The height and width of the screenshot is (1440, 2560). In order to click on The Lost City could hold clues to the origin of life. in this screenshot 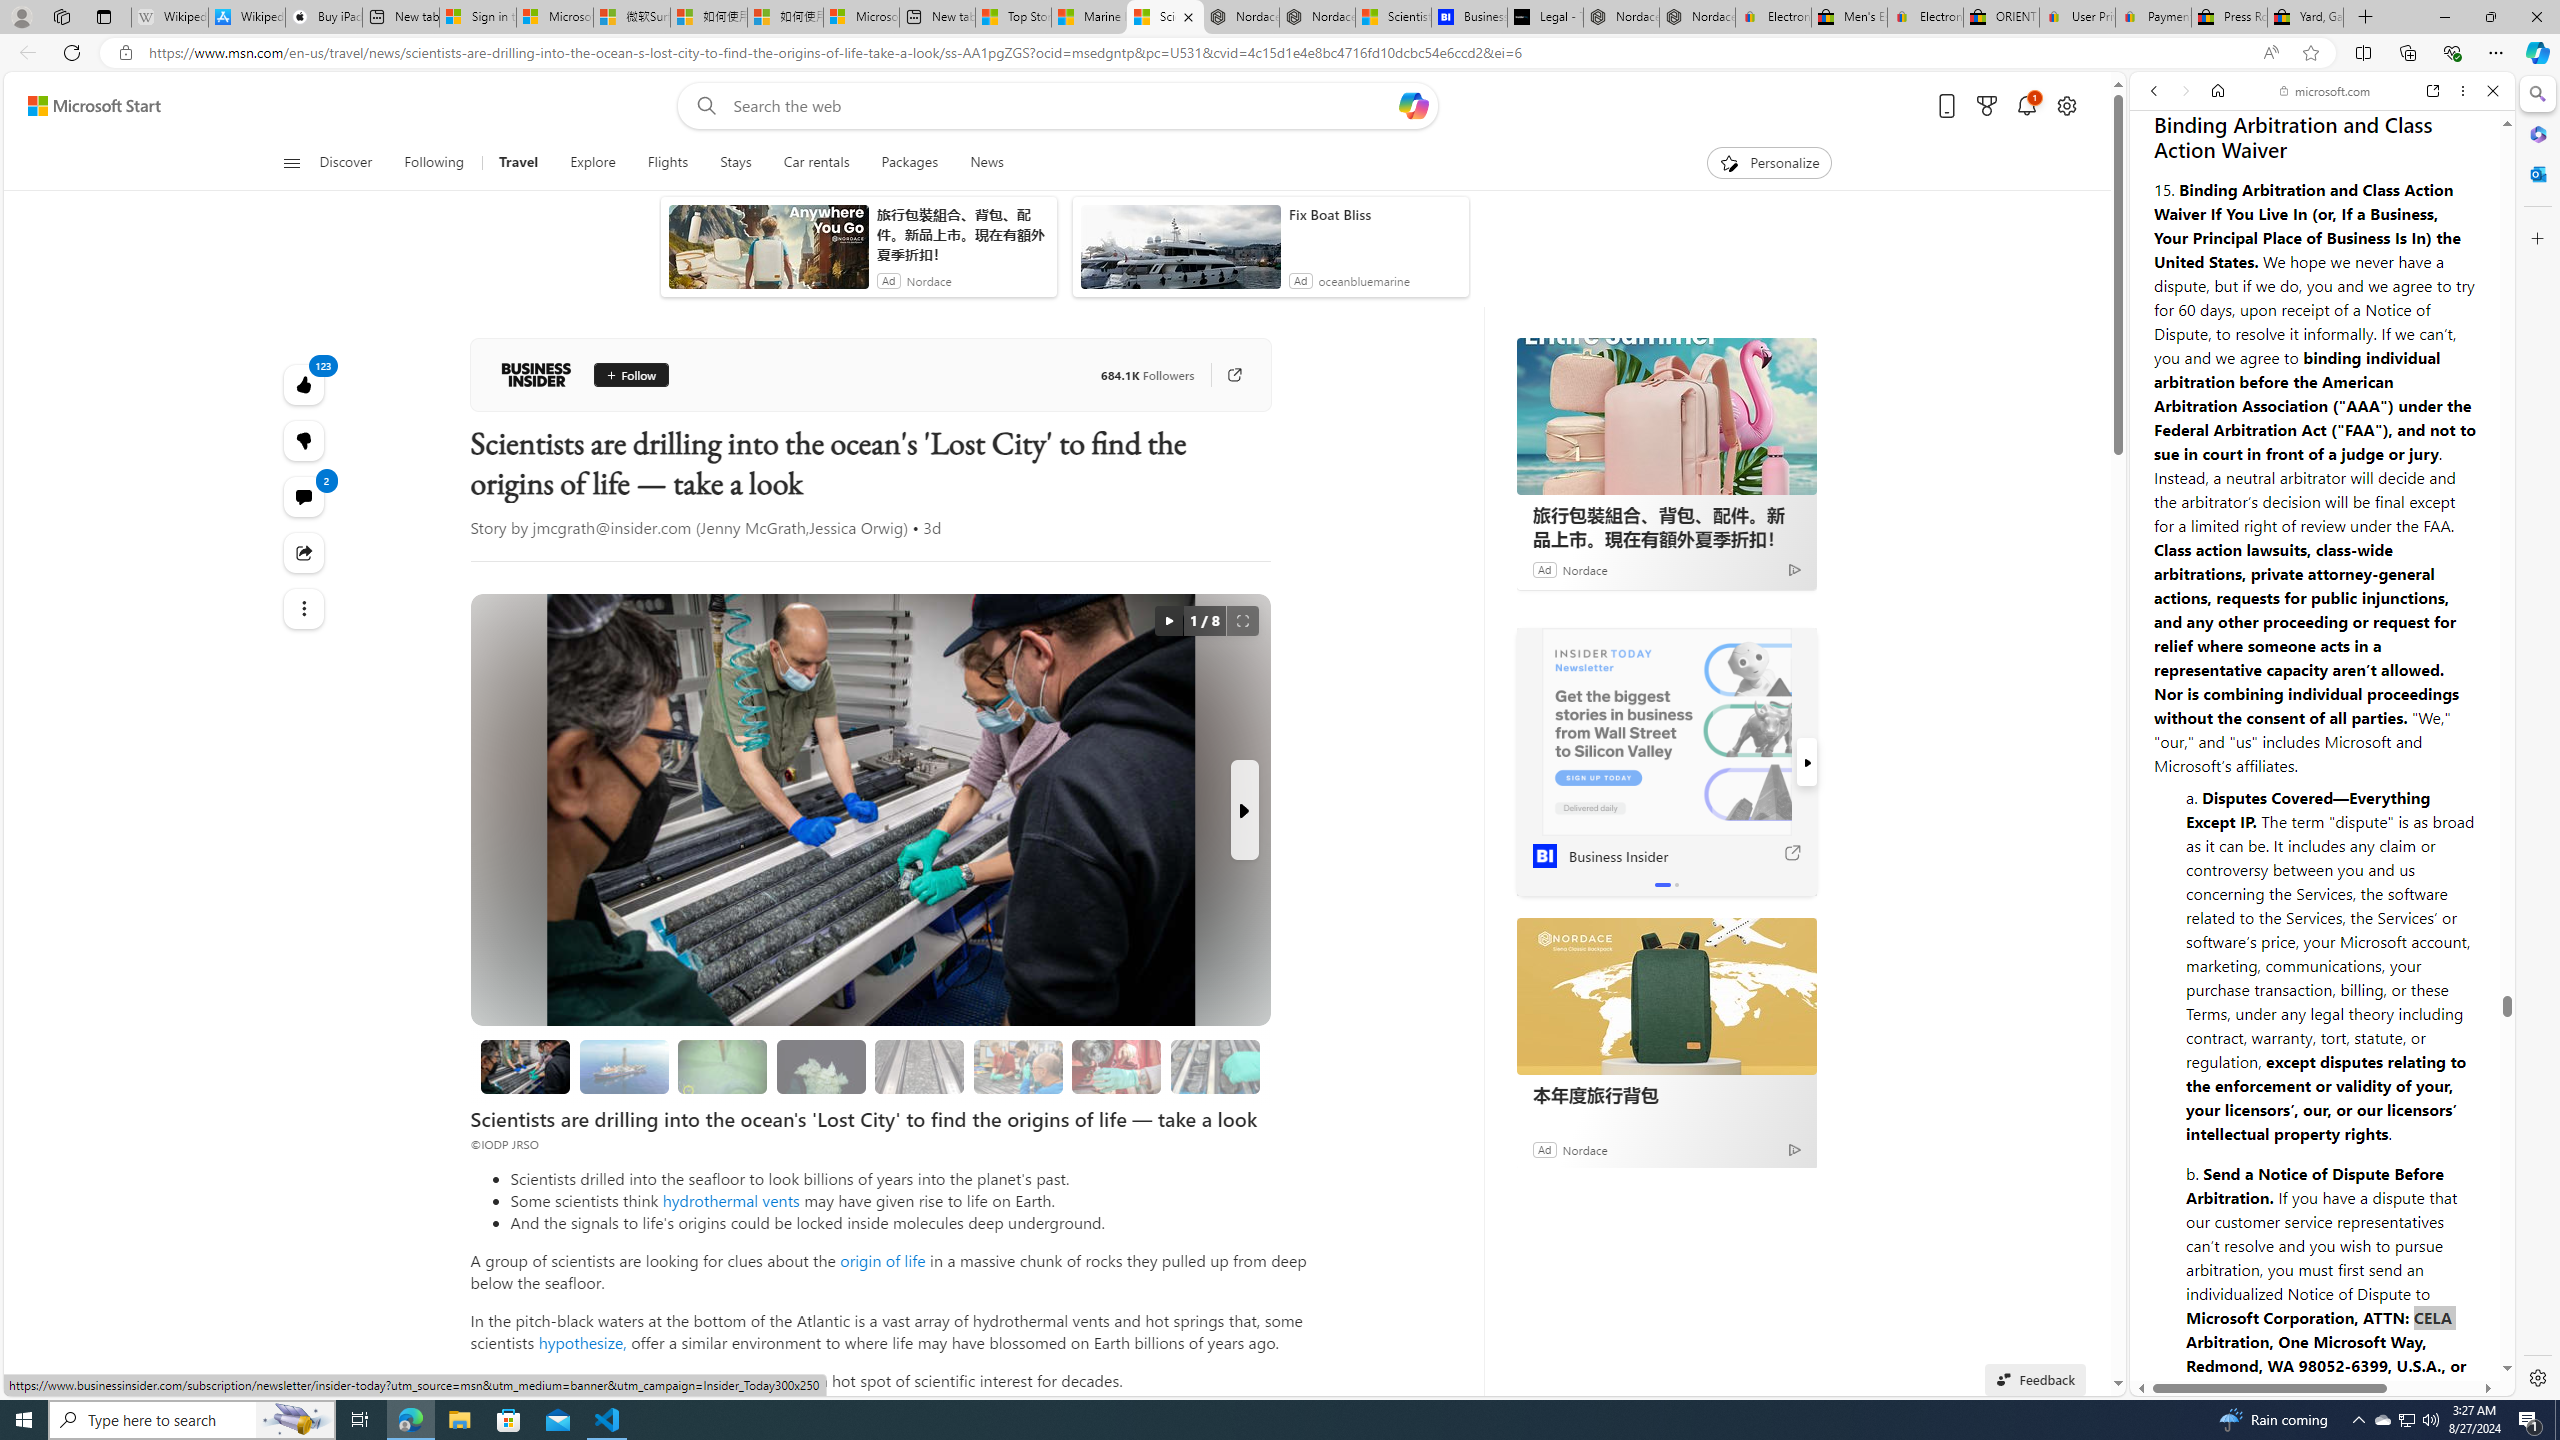, I will do `click(820, 1066)`.